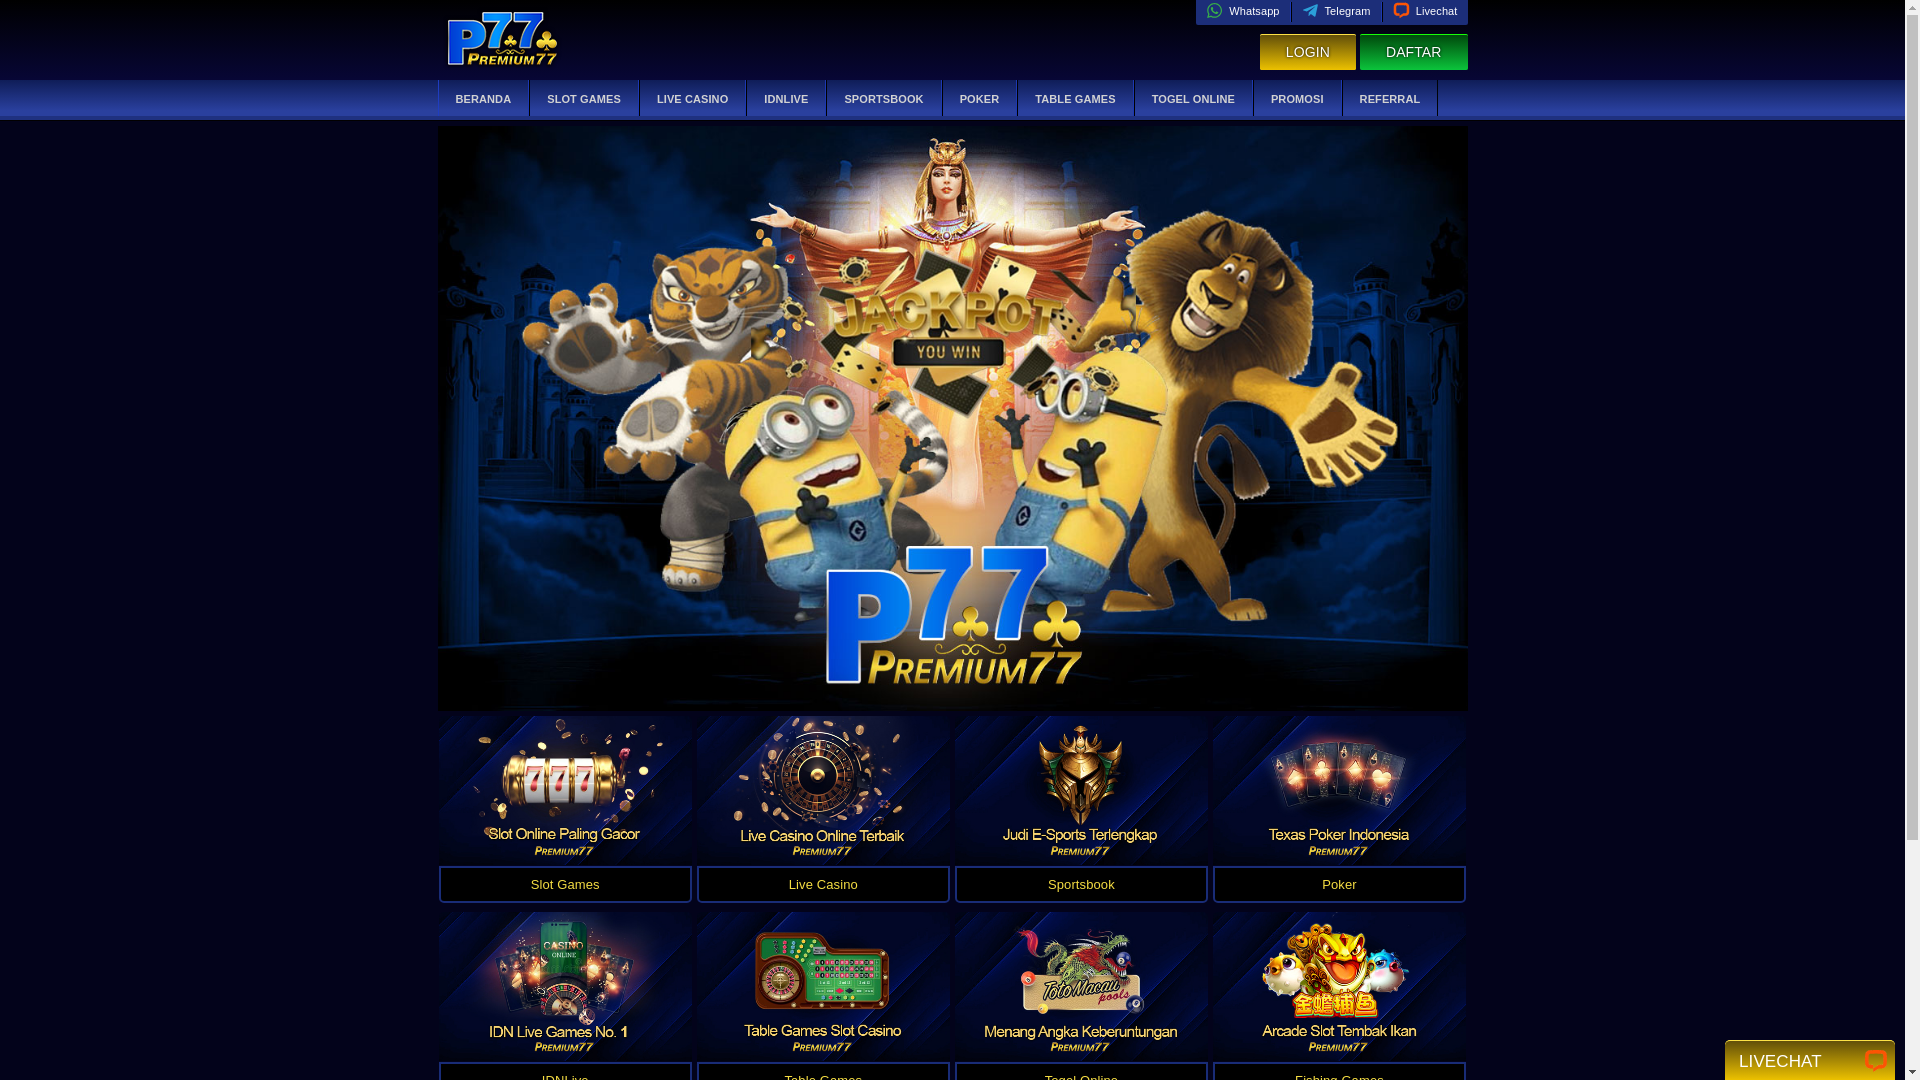  Describe the element at coordinates (1336, 11) in the screenshot. I see `Telegram` at that location.